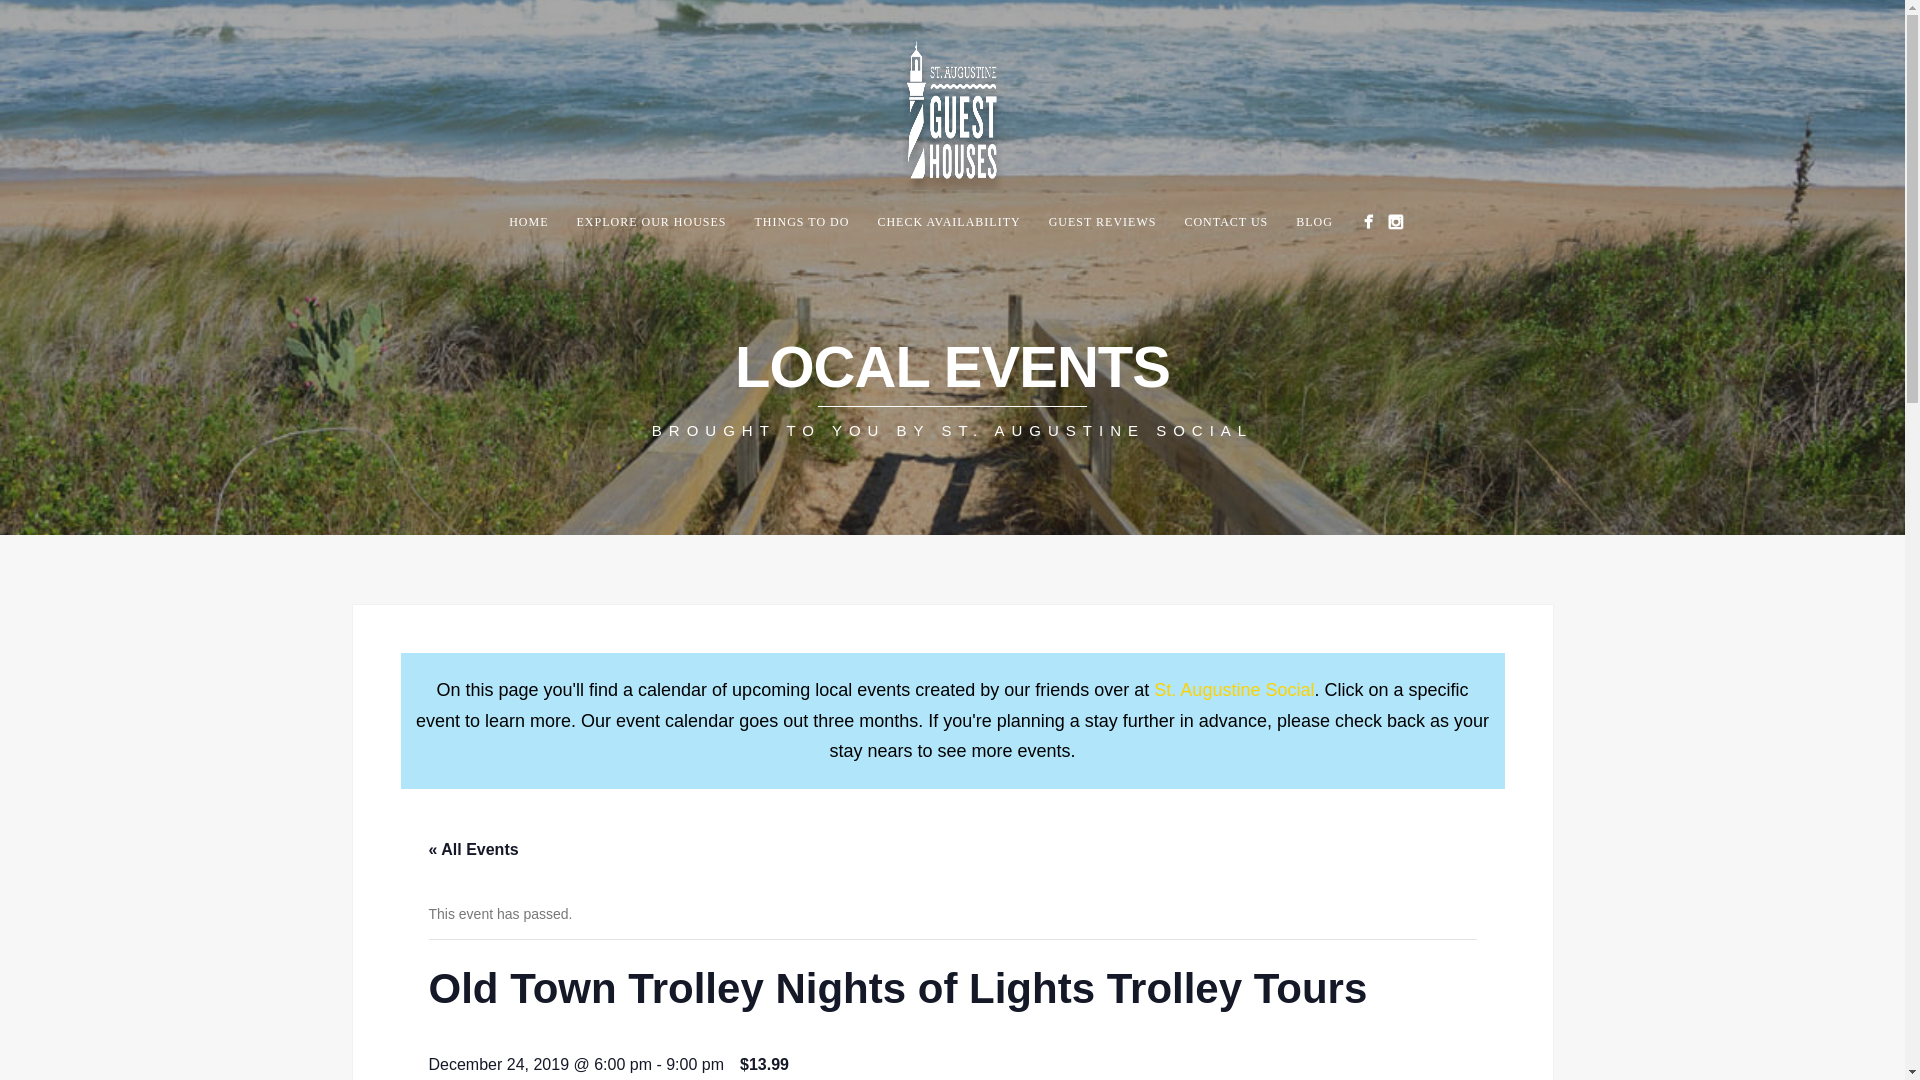 Image resolution: width=1920 pixels, height=1080 pixels. What do you see at coordinates (802, 222) in the screenshot?
I see `THINGS TO DO` at bounding box center [802, 222].